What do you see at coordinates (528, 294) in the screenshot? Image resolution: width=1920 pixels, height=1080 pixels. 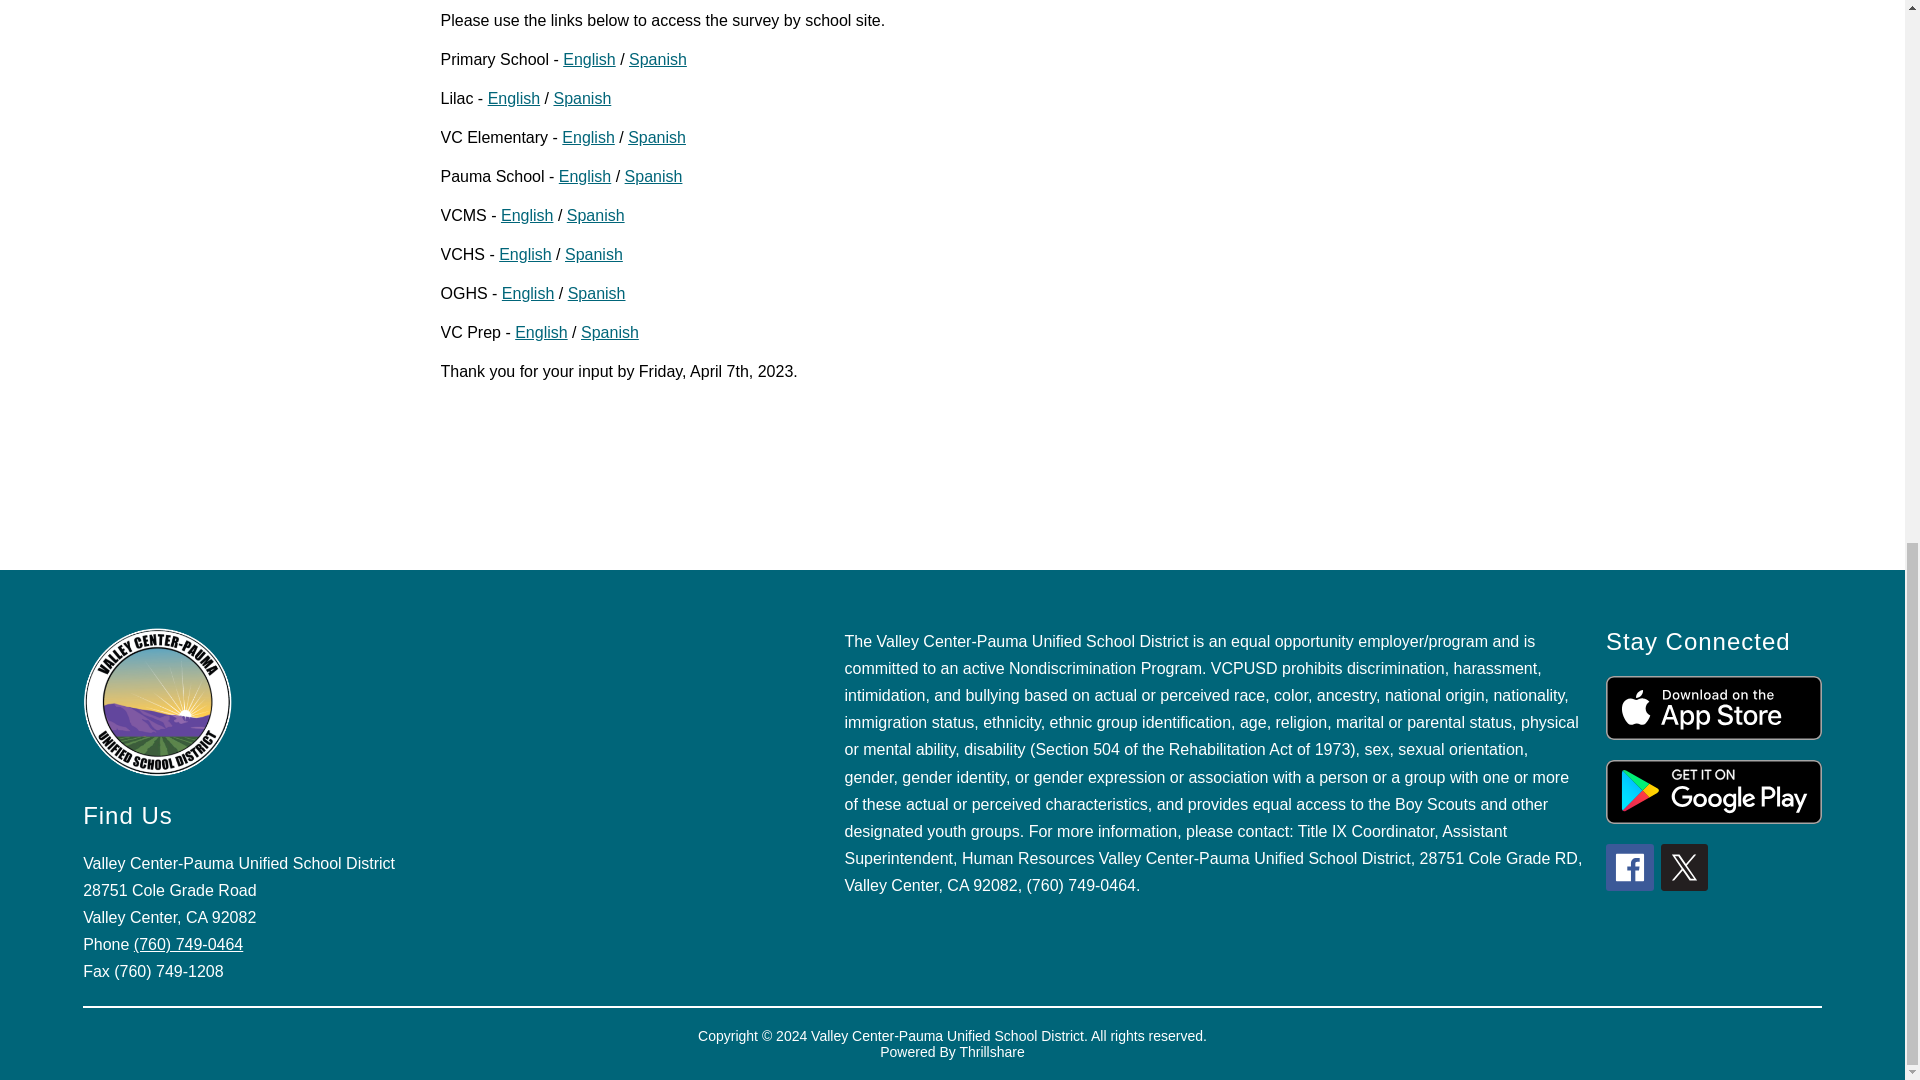 I see `English` at bounding box center [528, 294].